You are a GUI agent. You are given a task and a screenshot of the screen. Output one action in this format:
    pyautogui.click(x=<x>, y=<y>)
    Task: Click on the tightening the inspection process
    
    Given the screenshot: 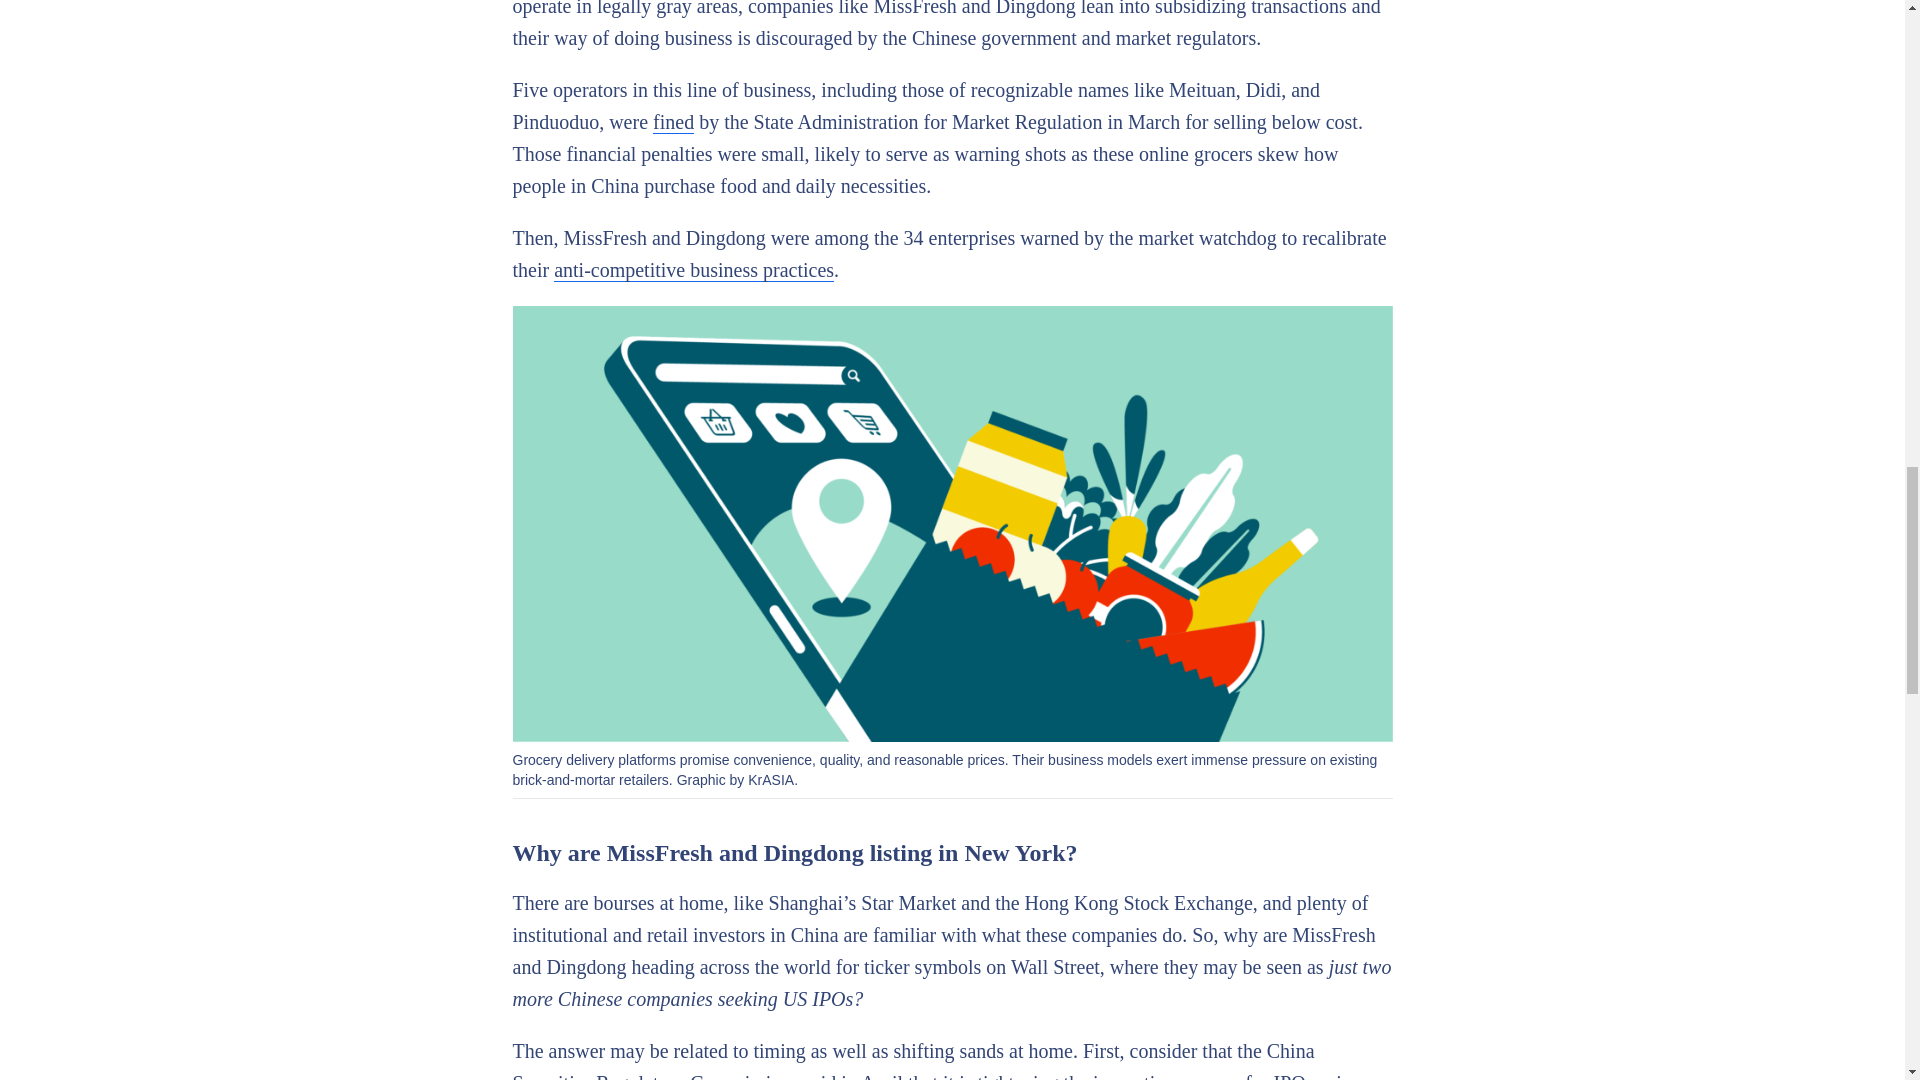 What is the action you would take?
    pyautogui.click(x=1108, y=1076)
    